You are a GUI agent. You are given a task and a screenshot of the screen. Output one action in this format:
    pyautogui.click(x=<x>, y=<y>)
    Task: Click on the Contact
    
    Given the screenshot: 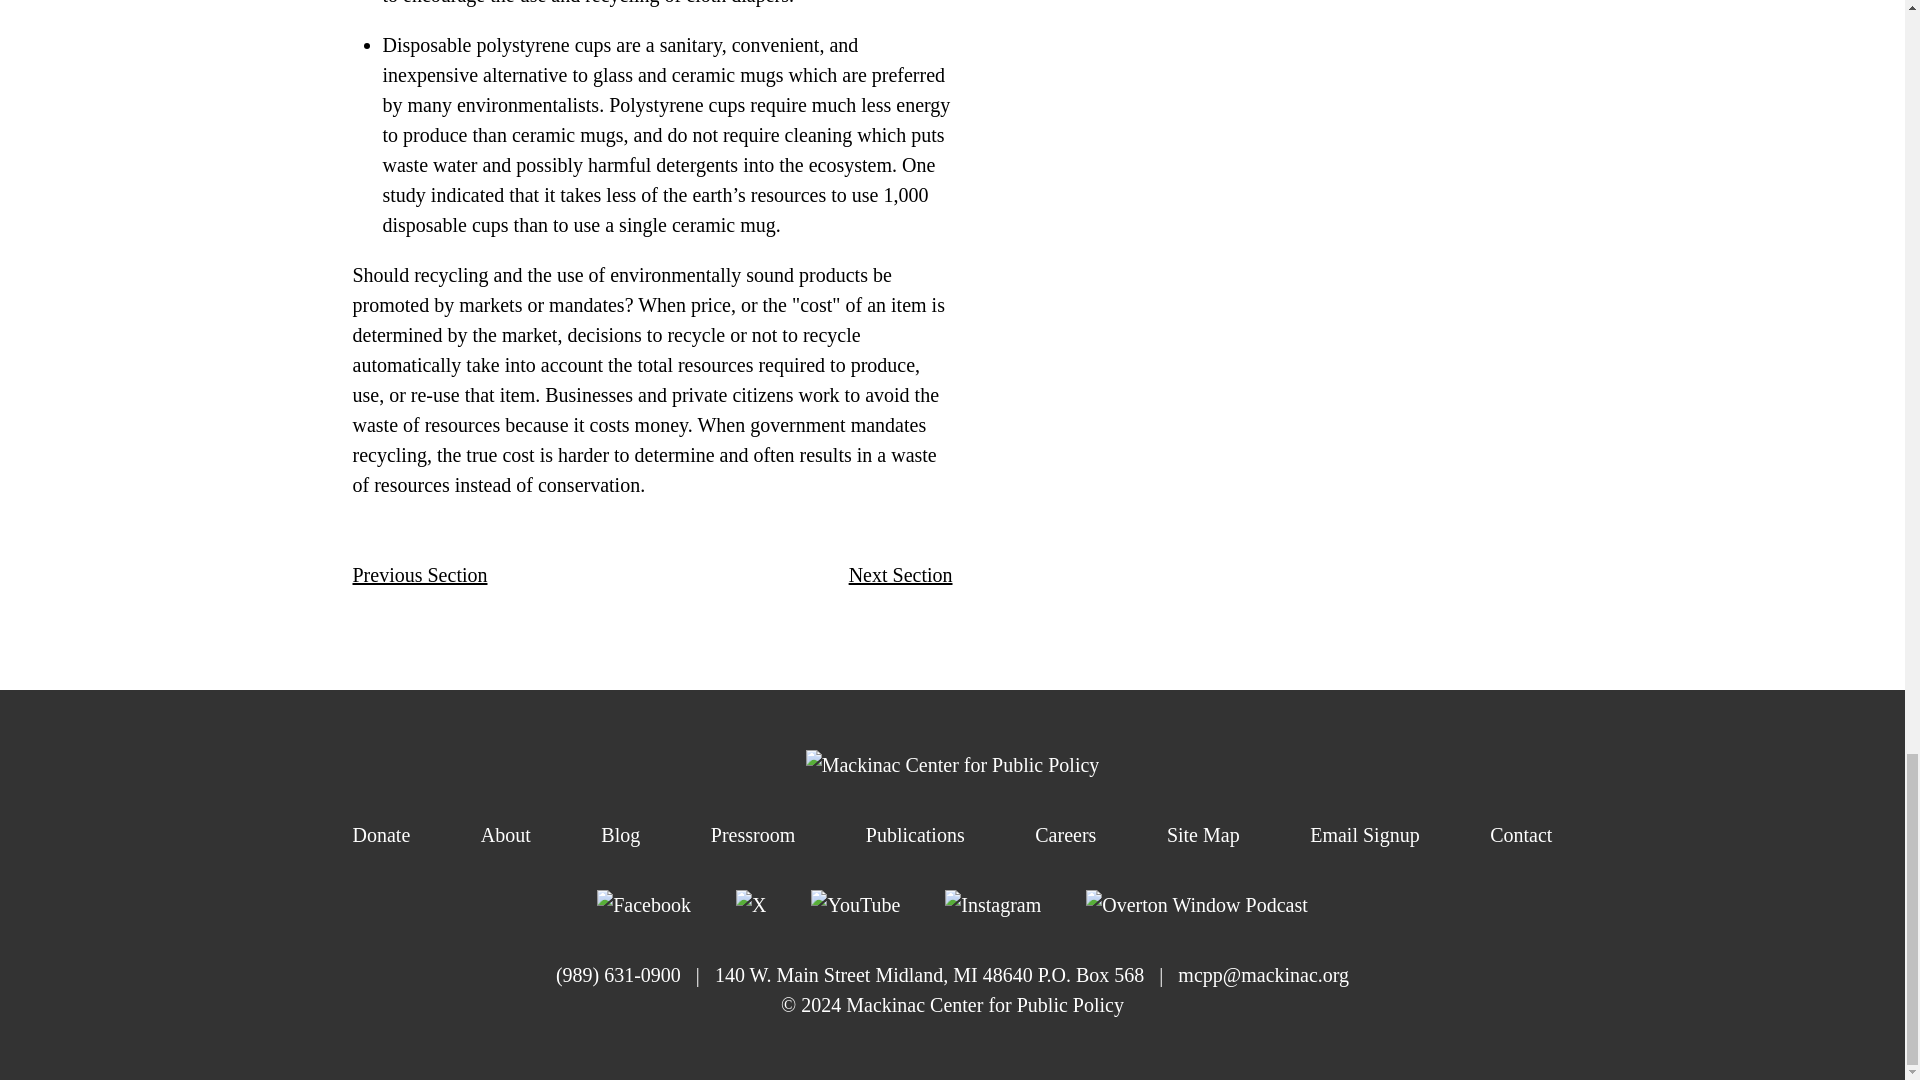 What is the action you would take?
    pyautogui.click(x=1520, y=834)
    